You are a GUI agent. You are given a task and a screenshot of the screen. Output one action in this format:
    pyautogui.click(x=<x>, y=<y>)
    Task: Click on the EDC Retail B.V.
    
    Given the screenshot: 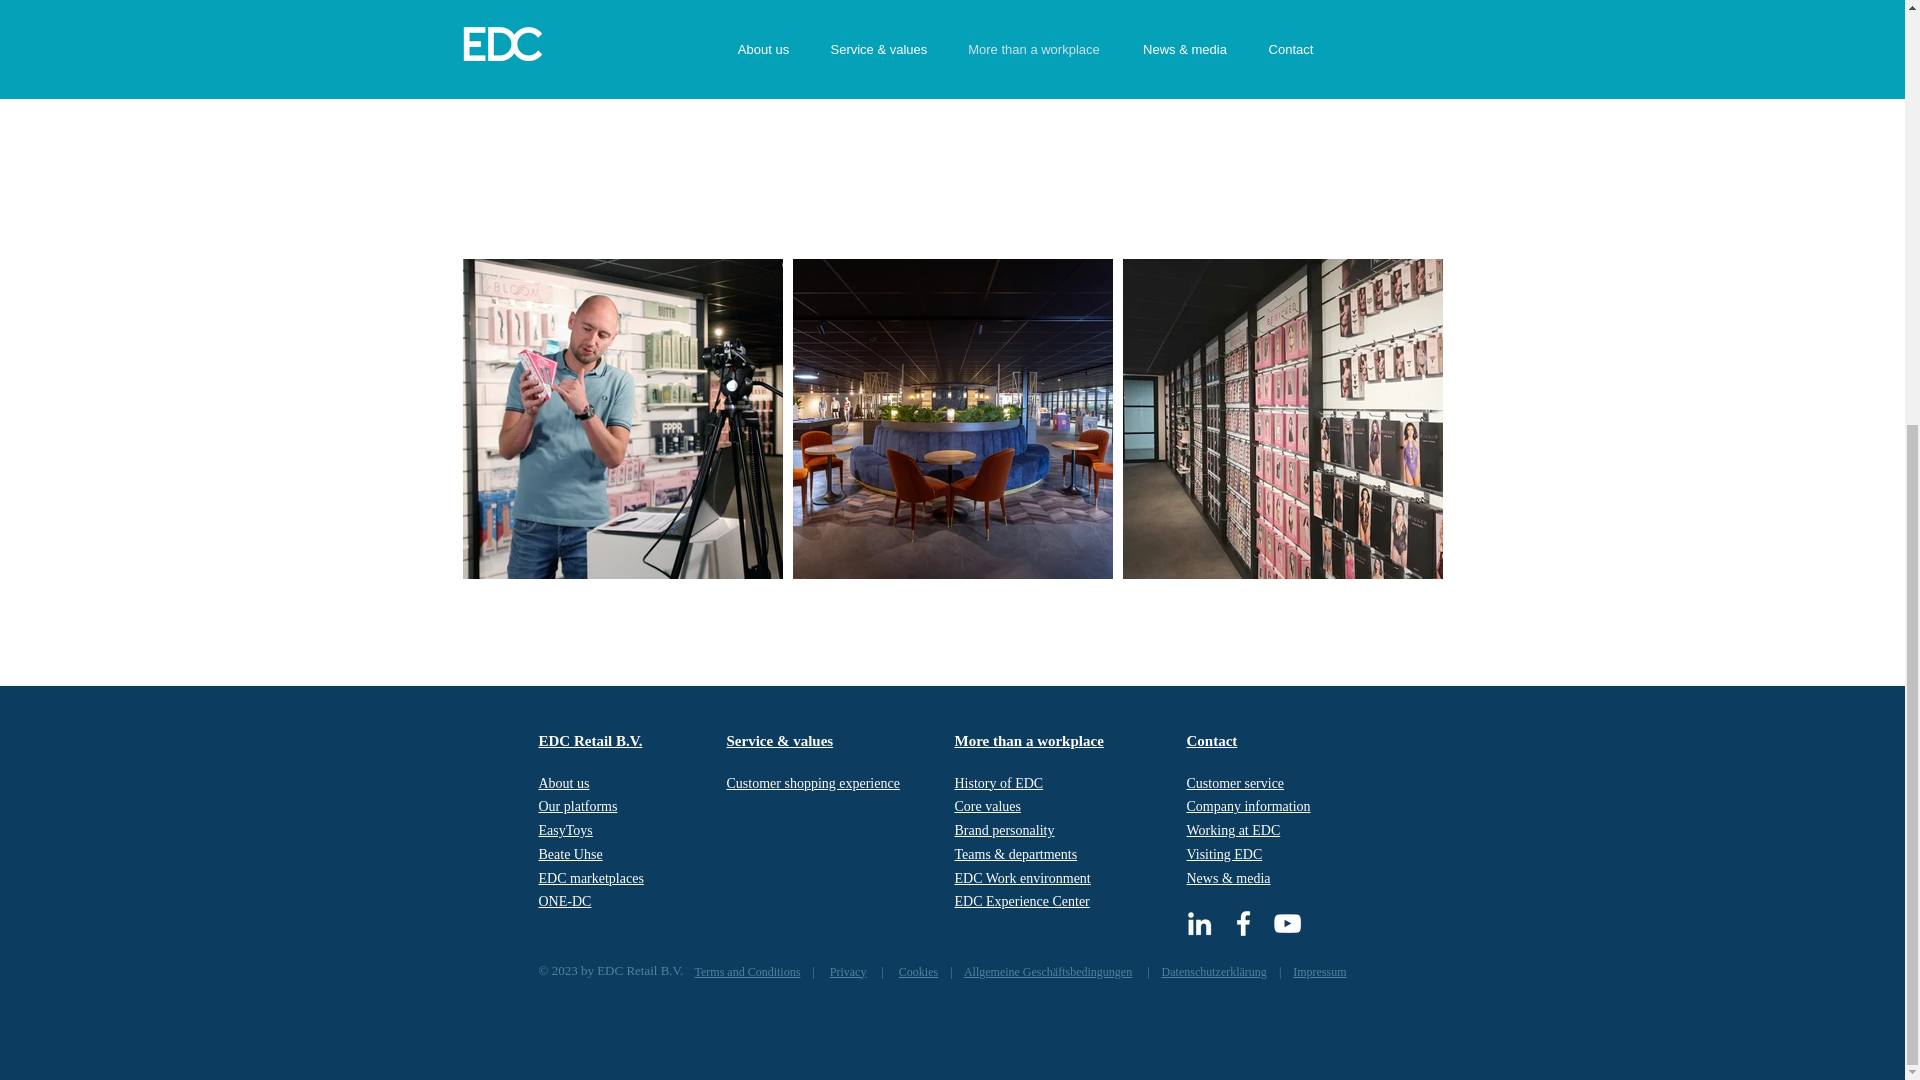 What is the action you would take?
    pyautogui.click(x=589, y=741)
    